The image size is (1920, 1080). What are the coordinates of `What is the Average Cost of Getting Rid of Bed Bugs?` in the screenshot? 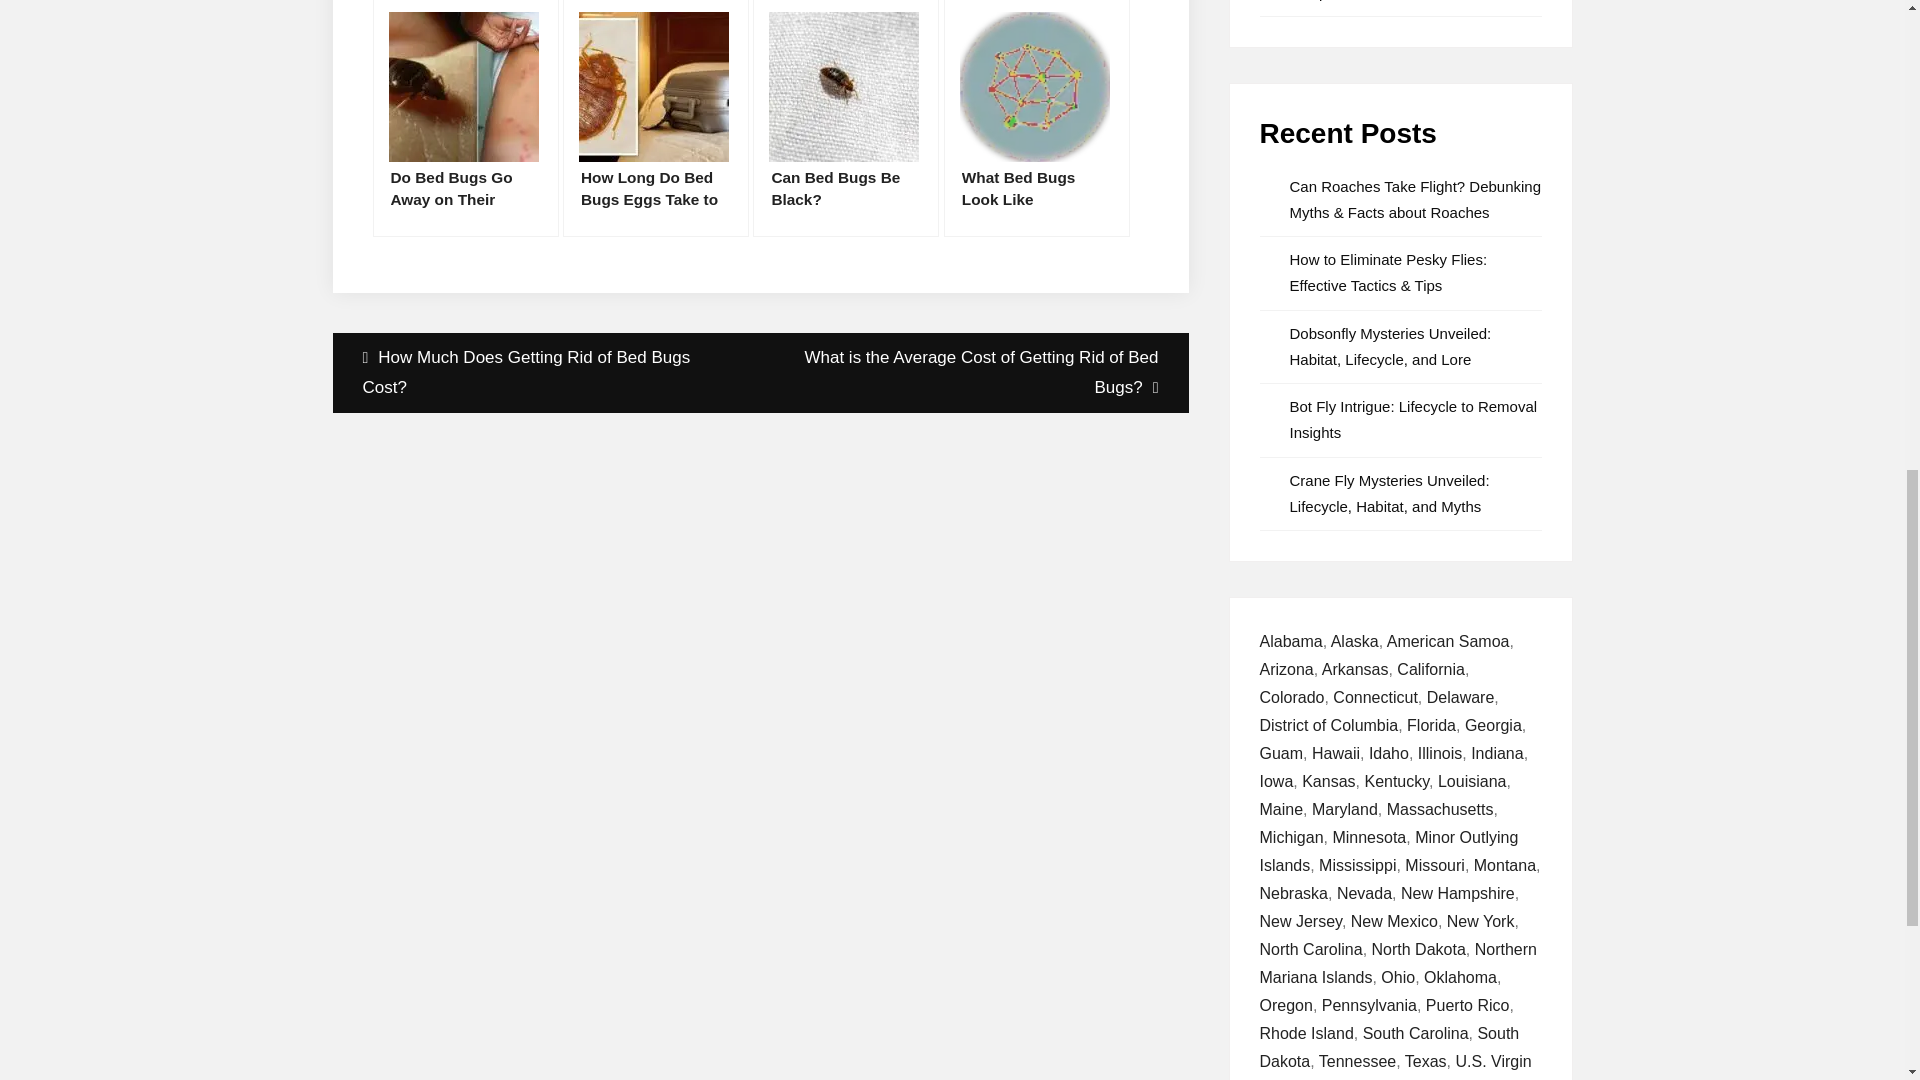 It's located at (974, 372).